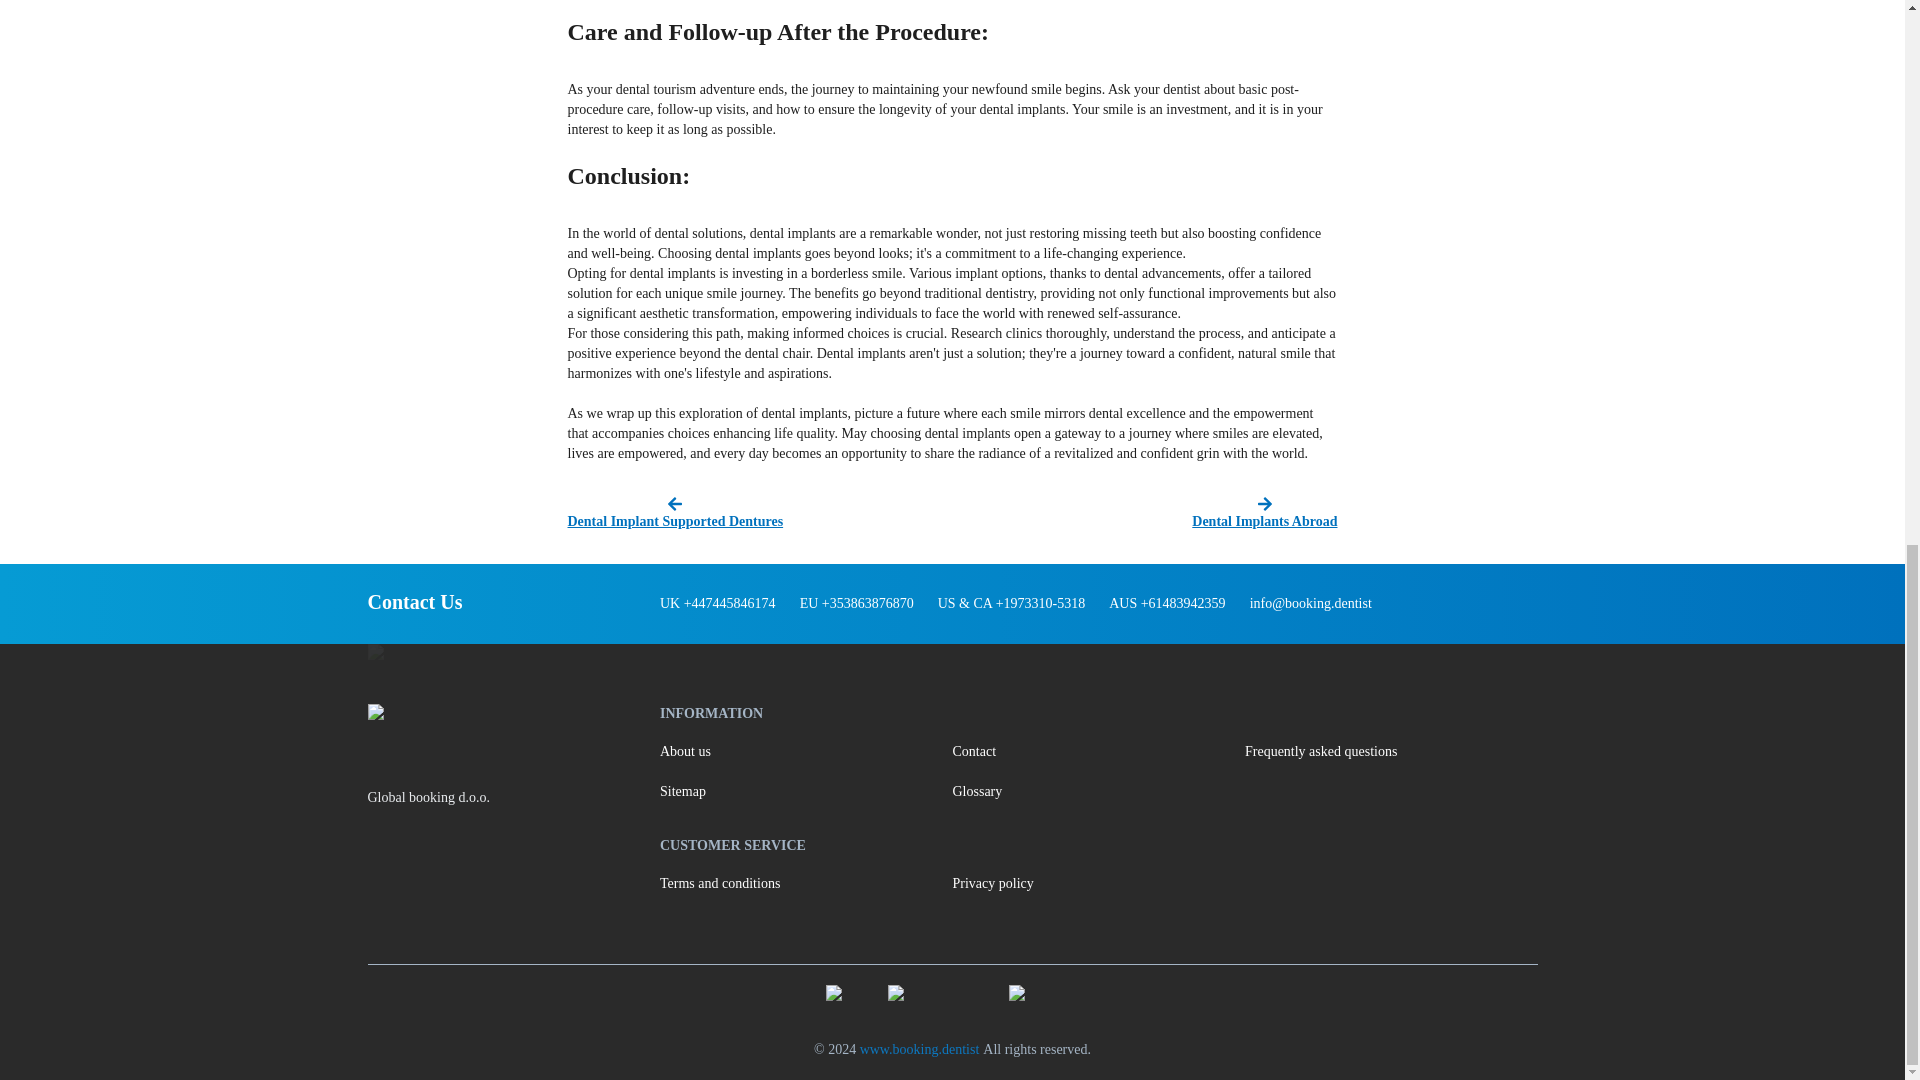 Image resolution: width=1920 pixels, height=1080 pixels. I want to click on About us, so click(806, 752).